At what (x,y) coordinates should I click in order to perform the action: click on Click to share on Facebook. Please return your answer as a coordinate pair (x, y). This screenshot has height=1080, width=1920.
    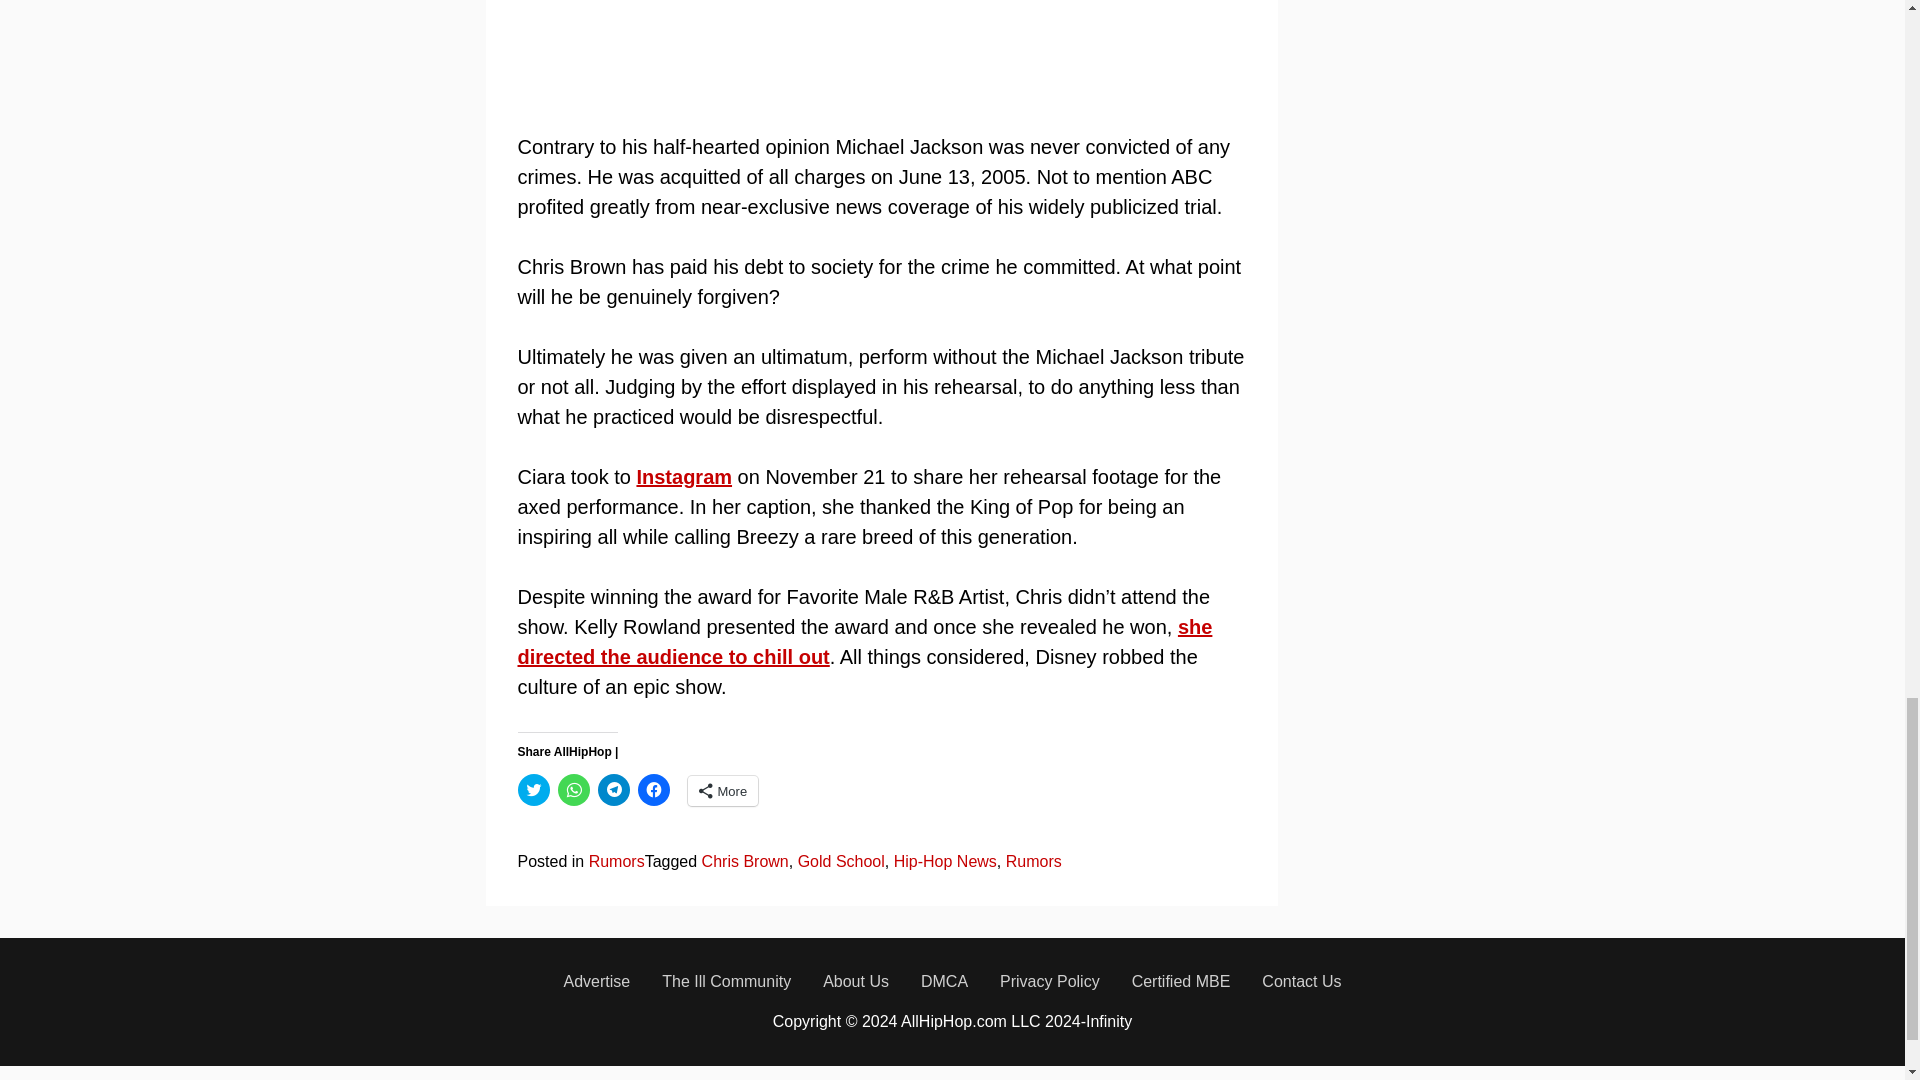
    Looking at the image, I should click on (654, 790).